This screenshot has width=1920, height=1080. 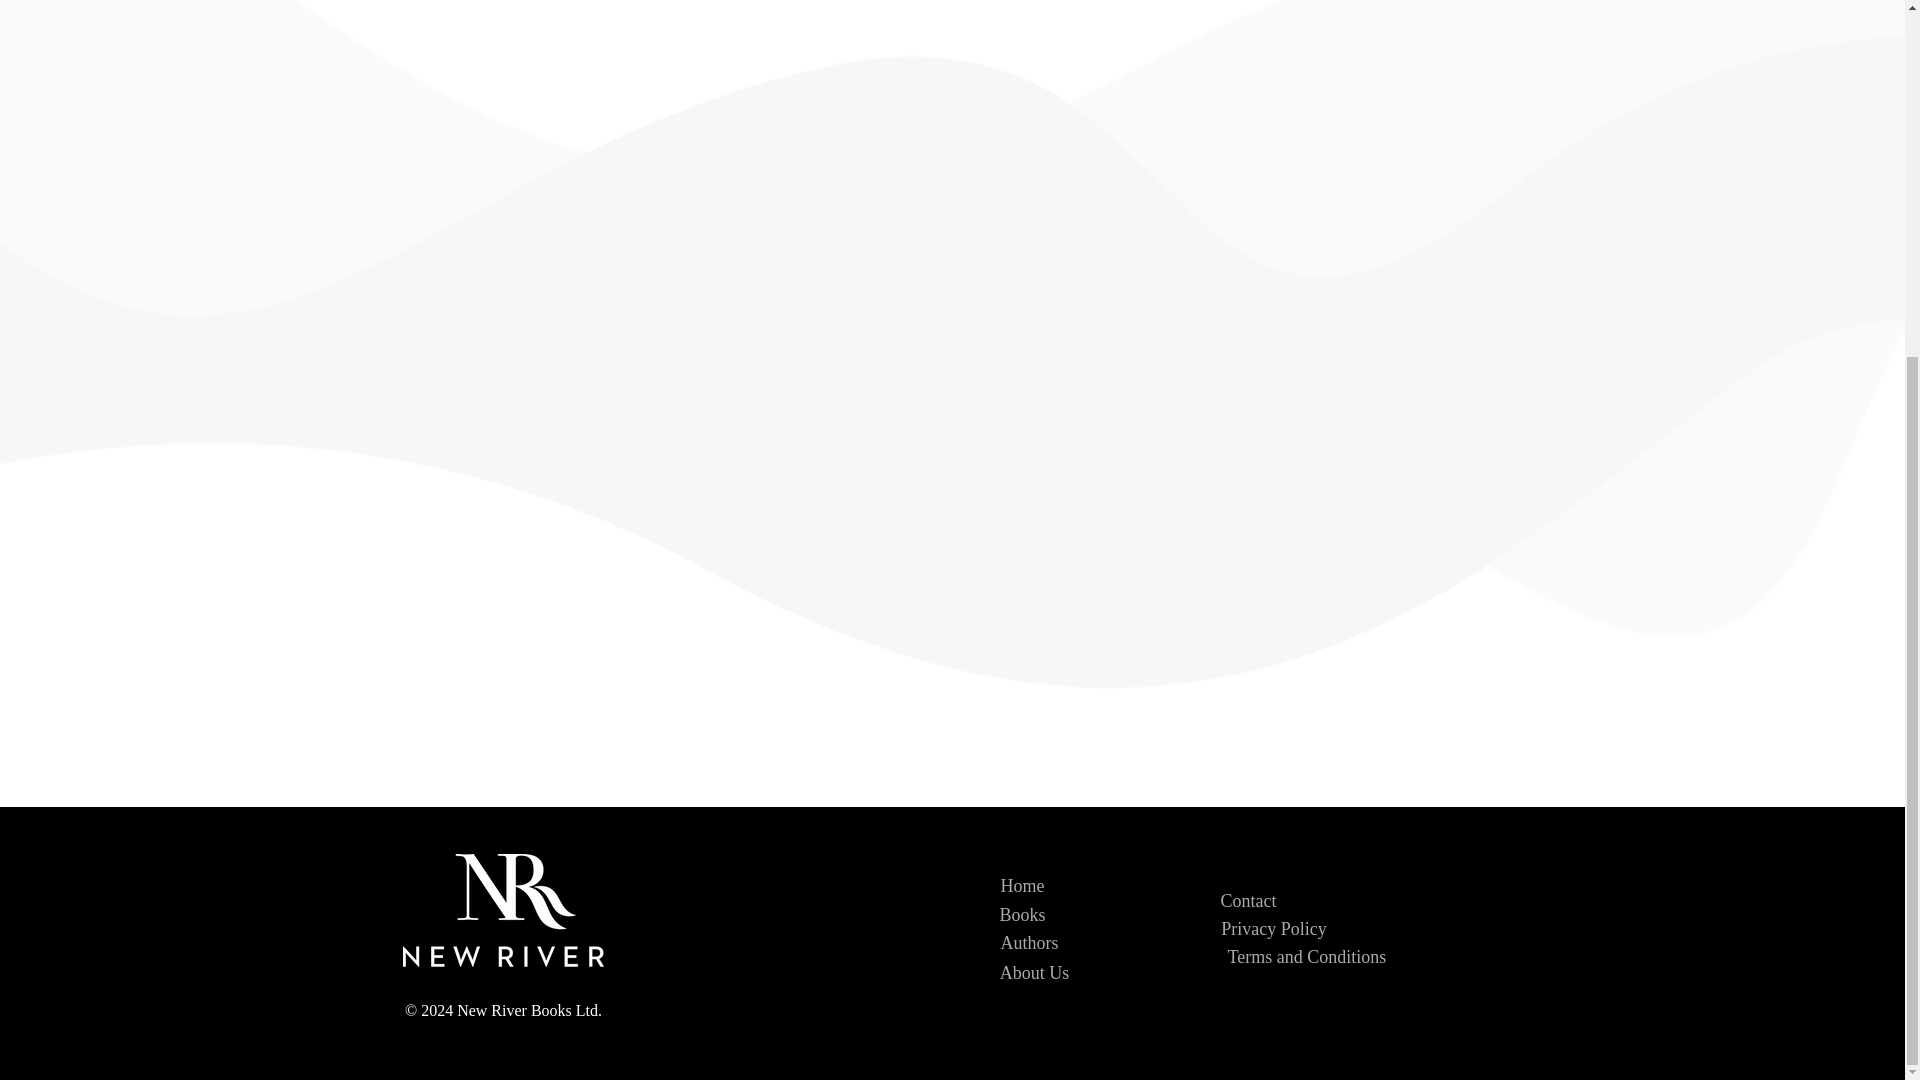 What do you see at coordinates (1022, 886) in the screenshot?
I see `Home` at bounding box center [1022, 886].